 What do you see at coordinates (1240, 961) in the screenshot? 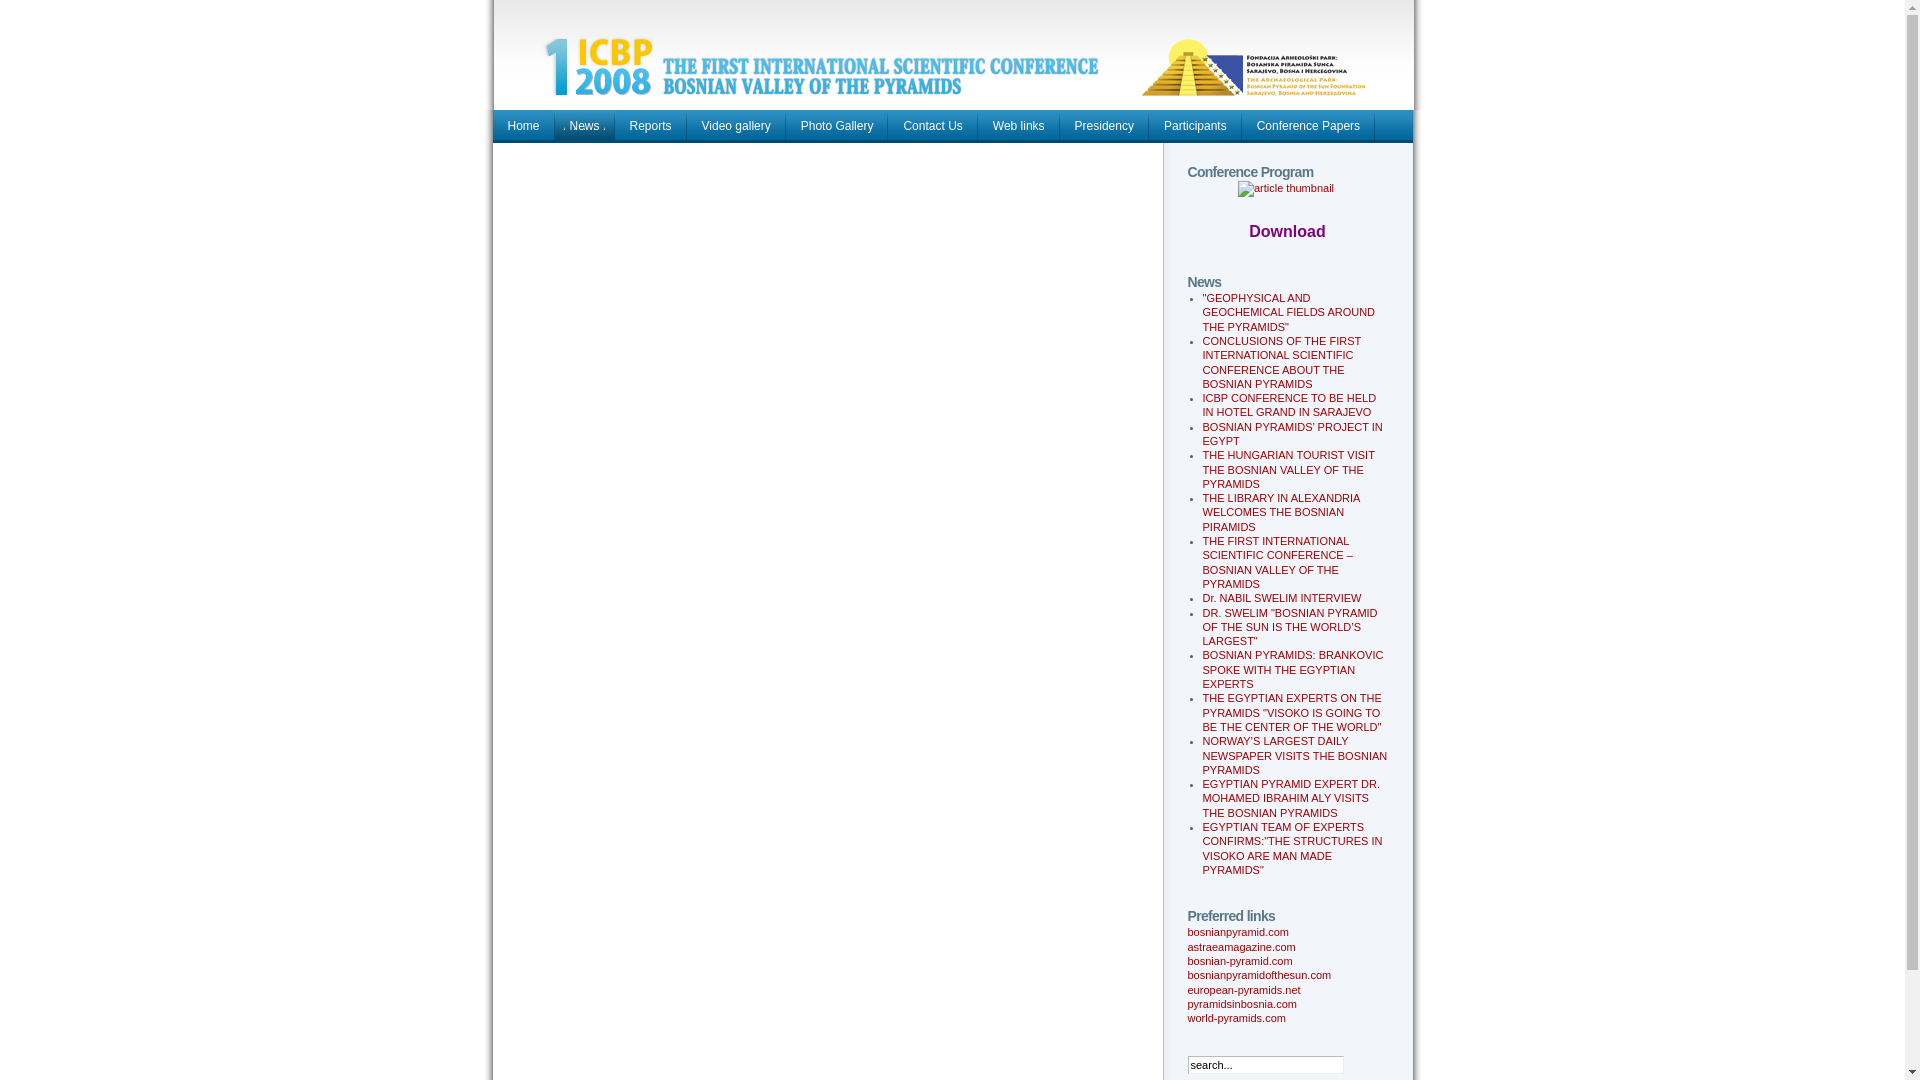
I see `bosnian-pyramid.com` at bounding box center [1240, 961].